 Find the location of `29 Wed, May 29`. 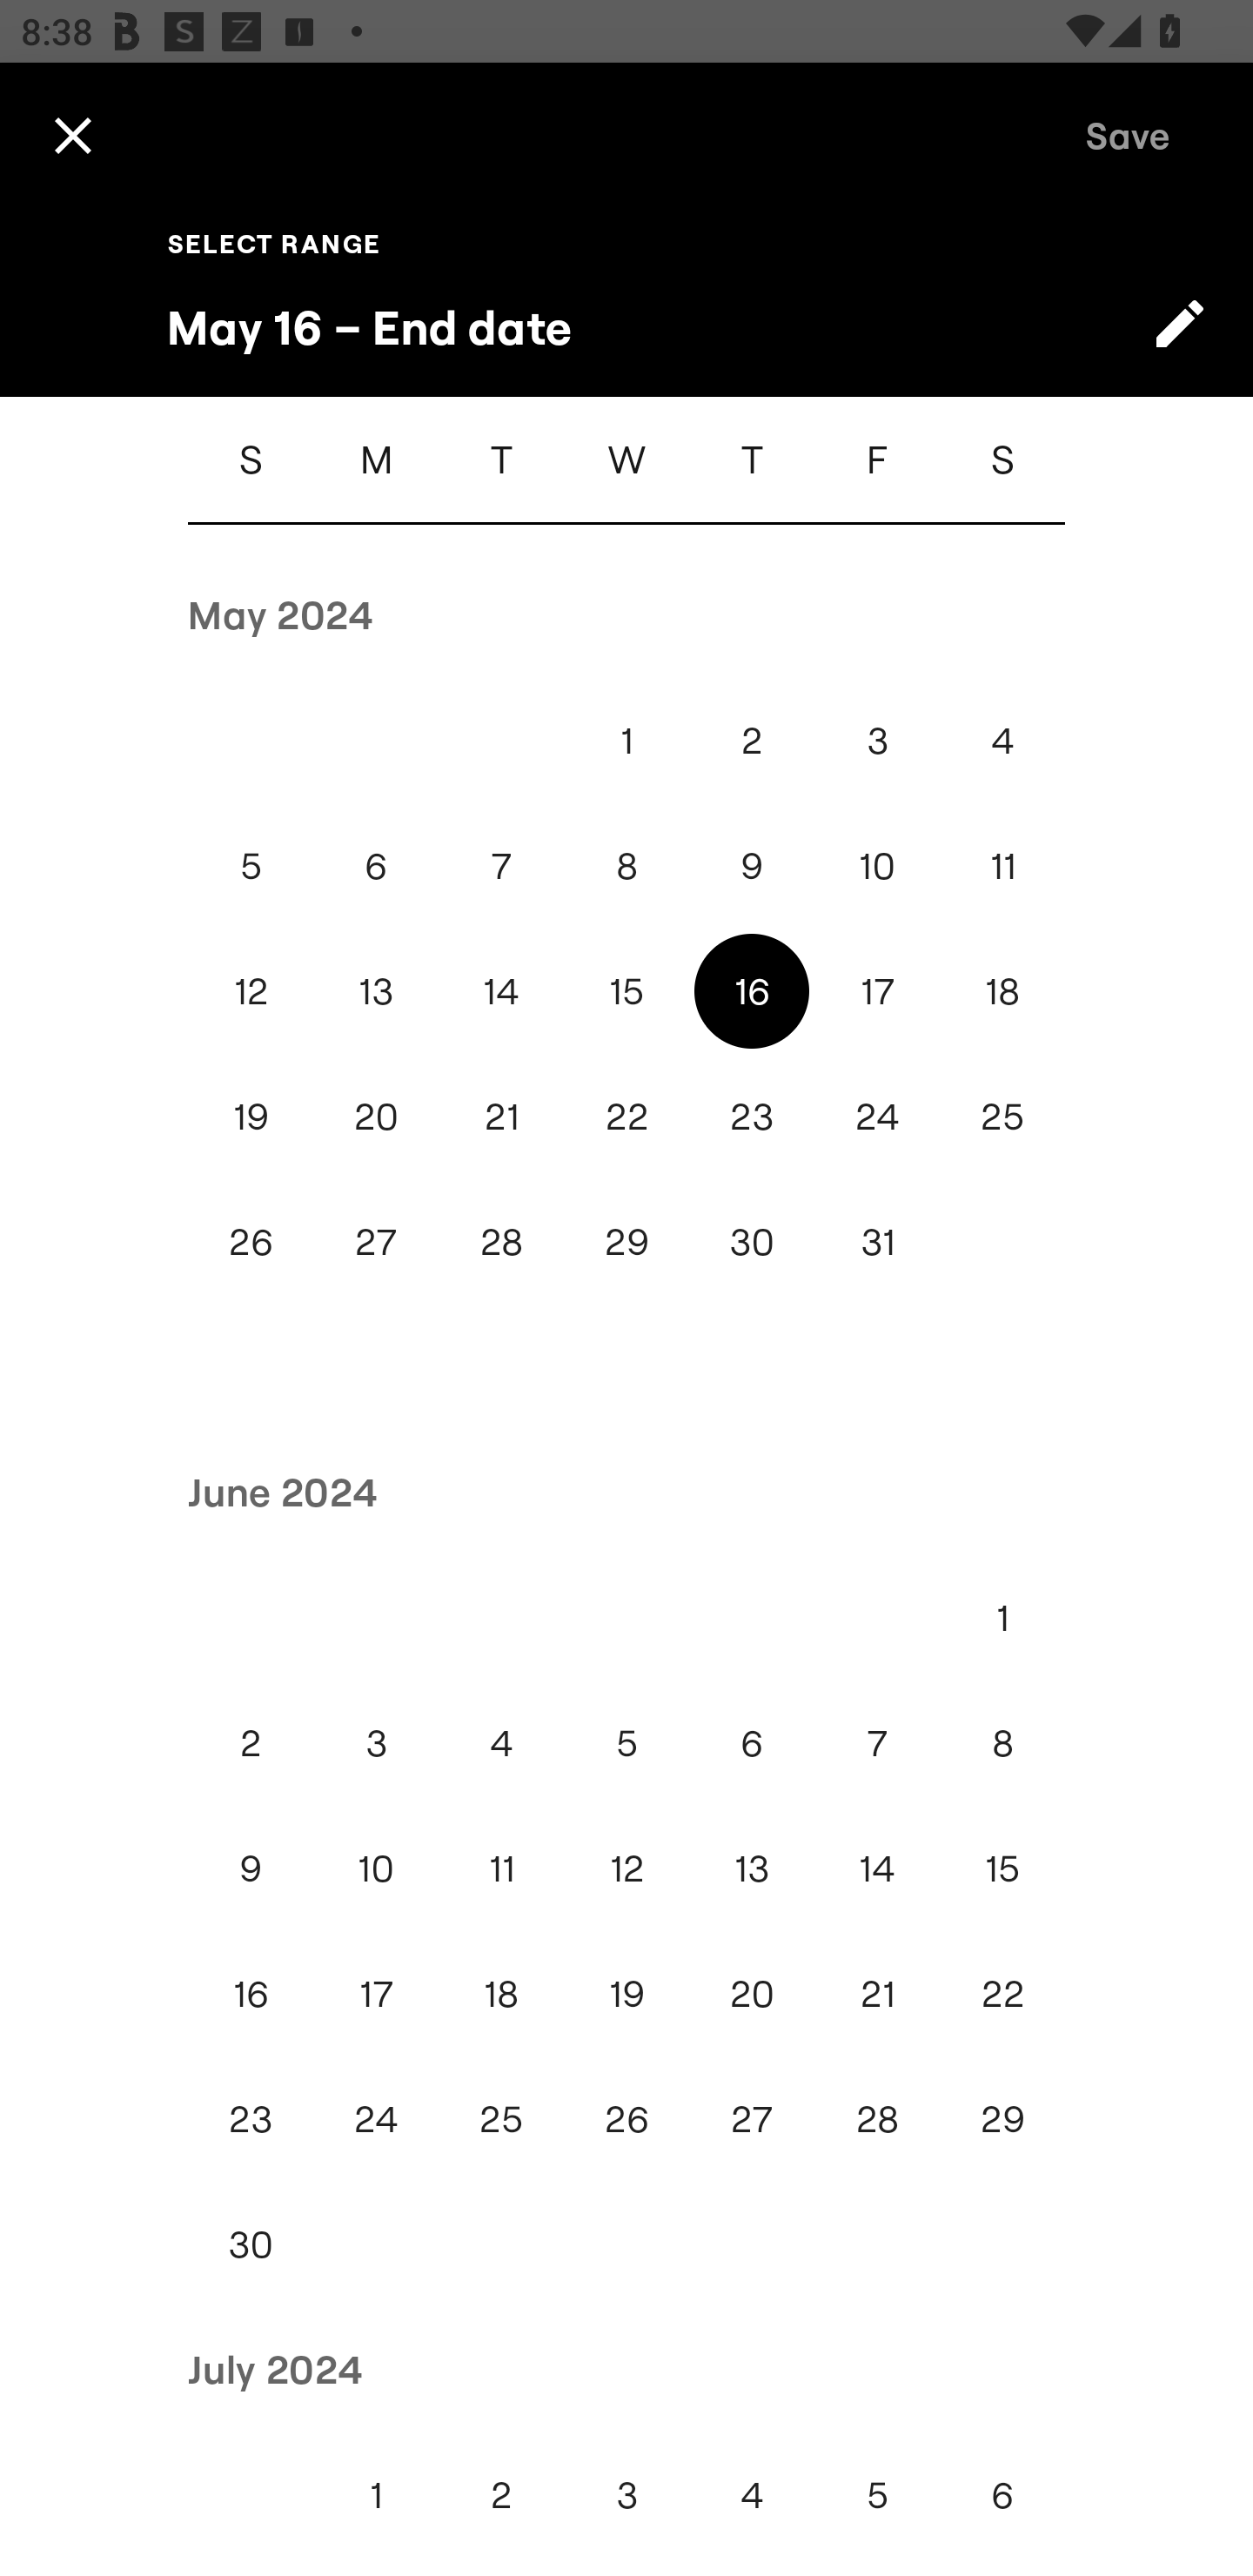

29 Wed, May 29 is located at coordinates (626, 1241).